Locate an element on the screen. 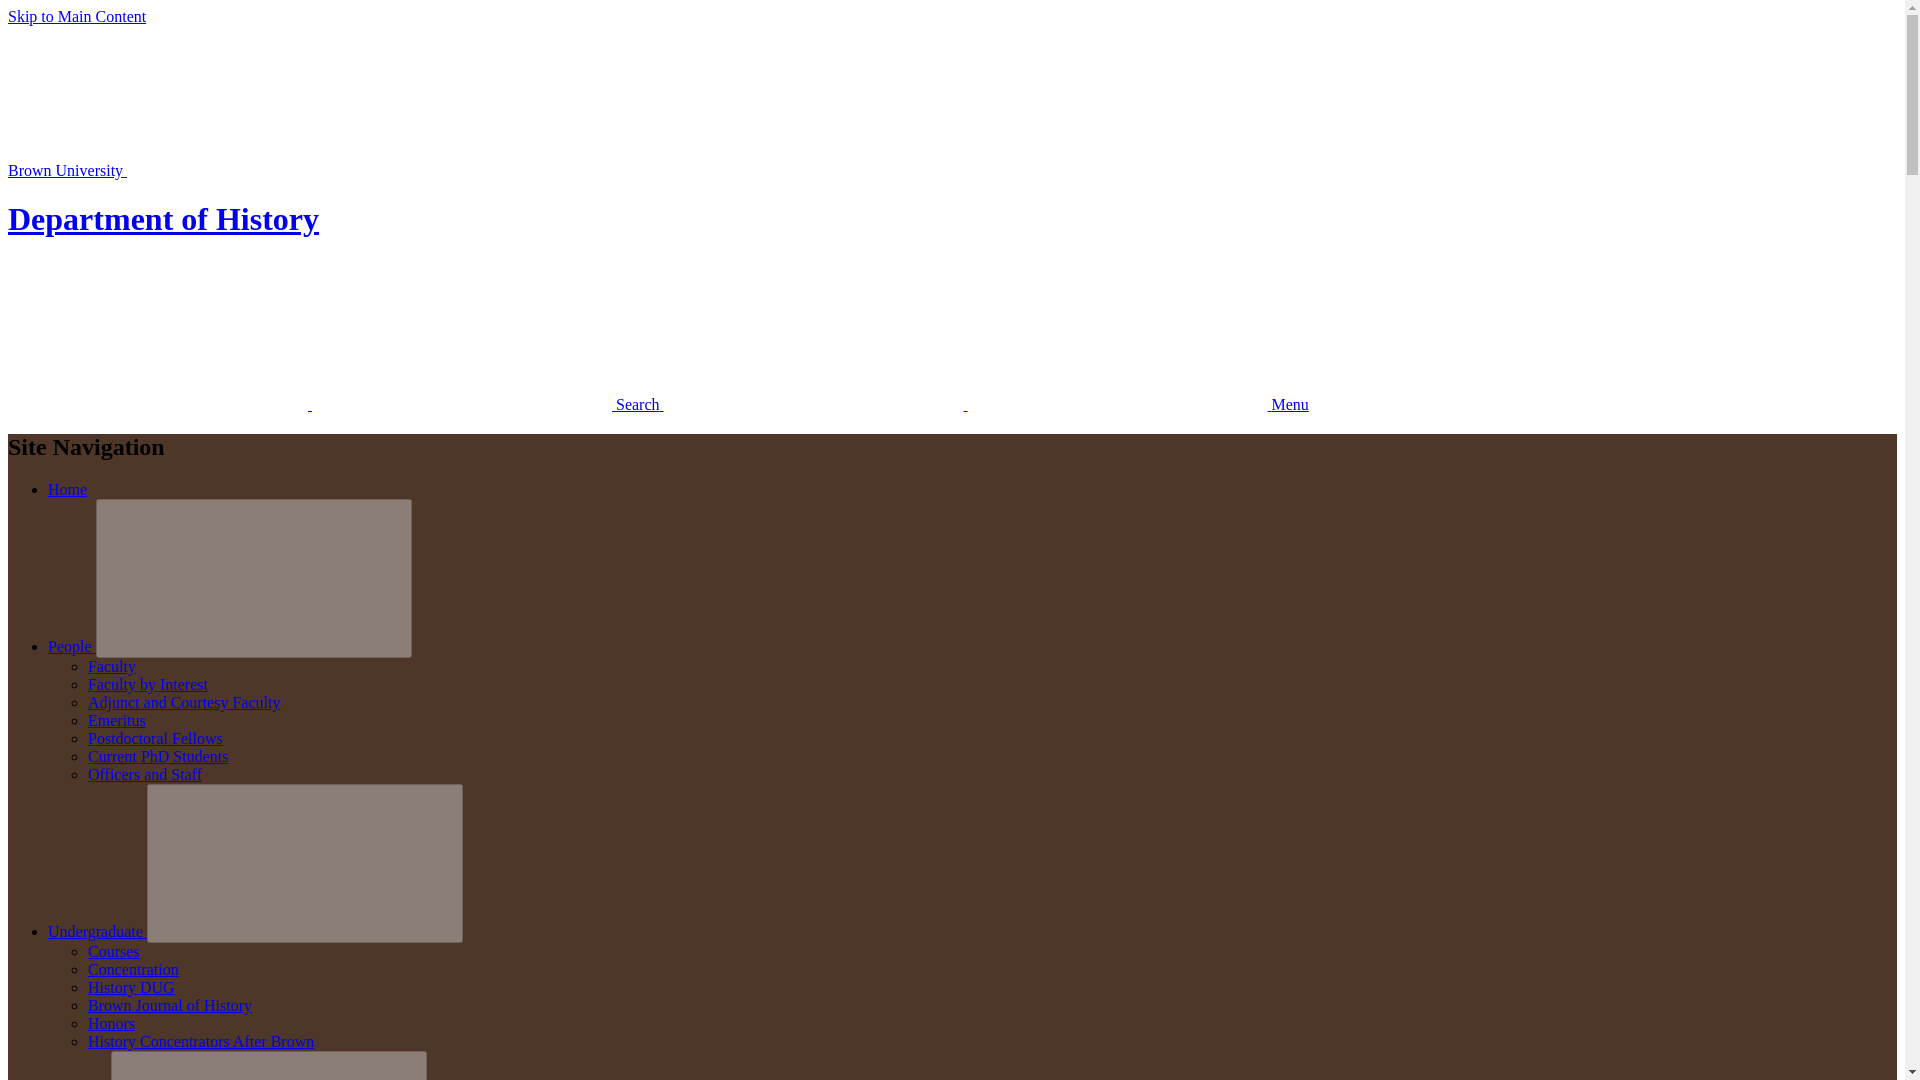 The width and height of the screenshot is (1920, 1080). Courses is located at coordinates (114, 951).